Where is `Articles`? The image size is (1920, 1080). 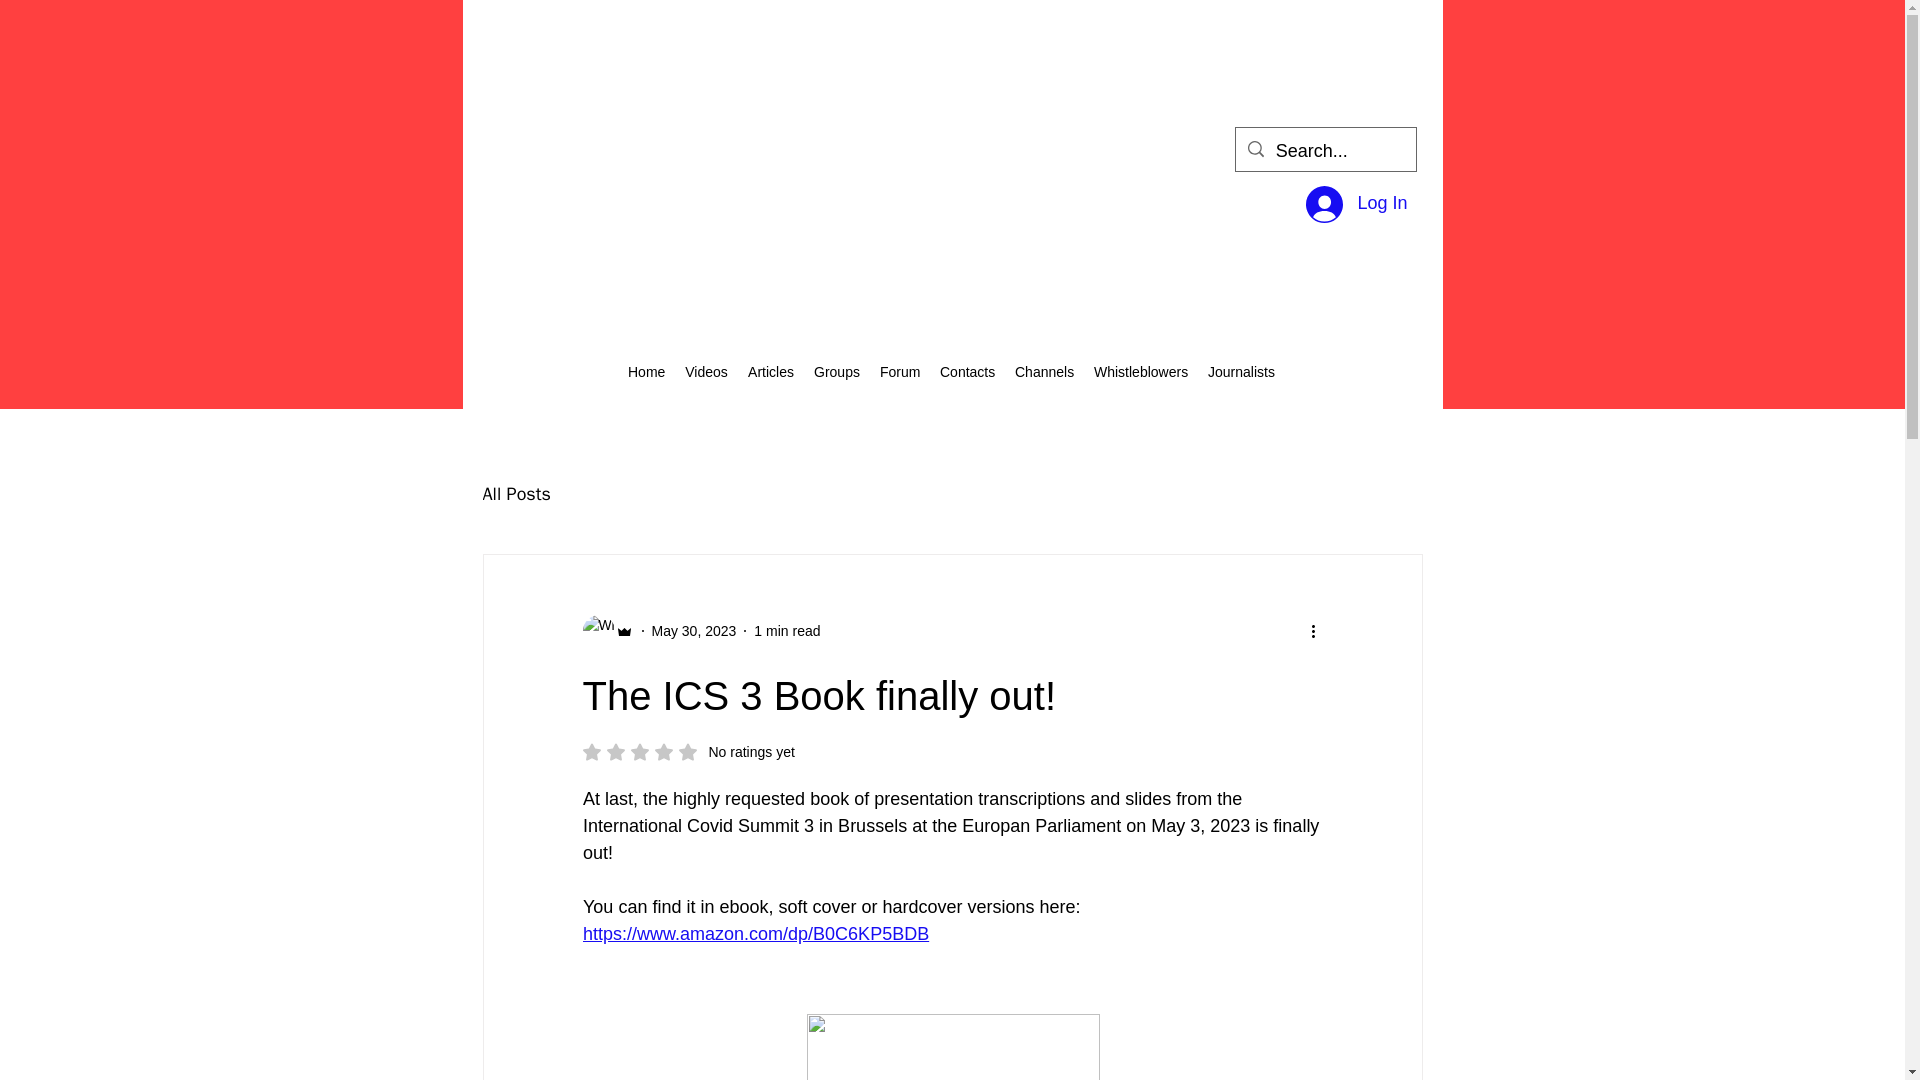 Articles is located at coordinates (899, 372).